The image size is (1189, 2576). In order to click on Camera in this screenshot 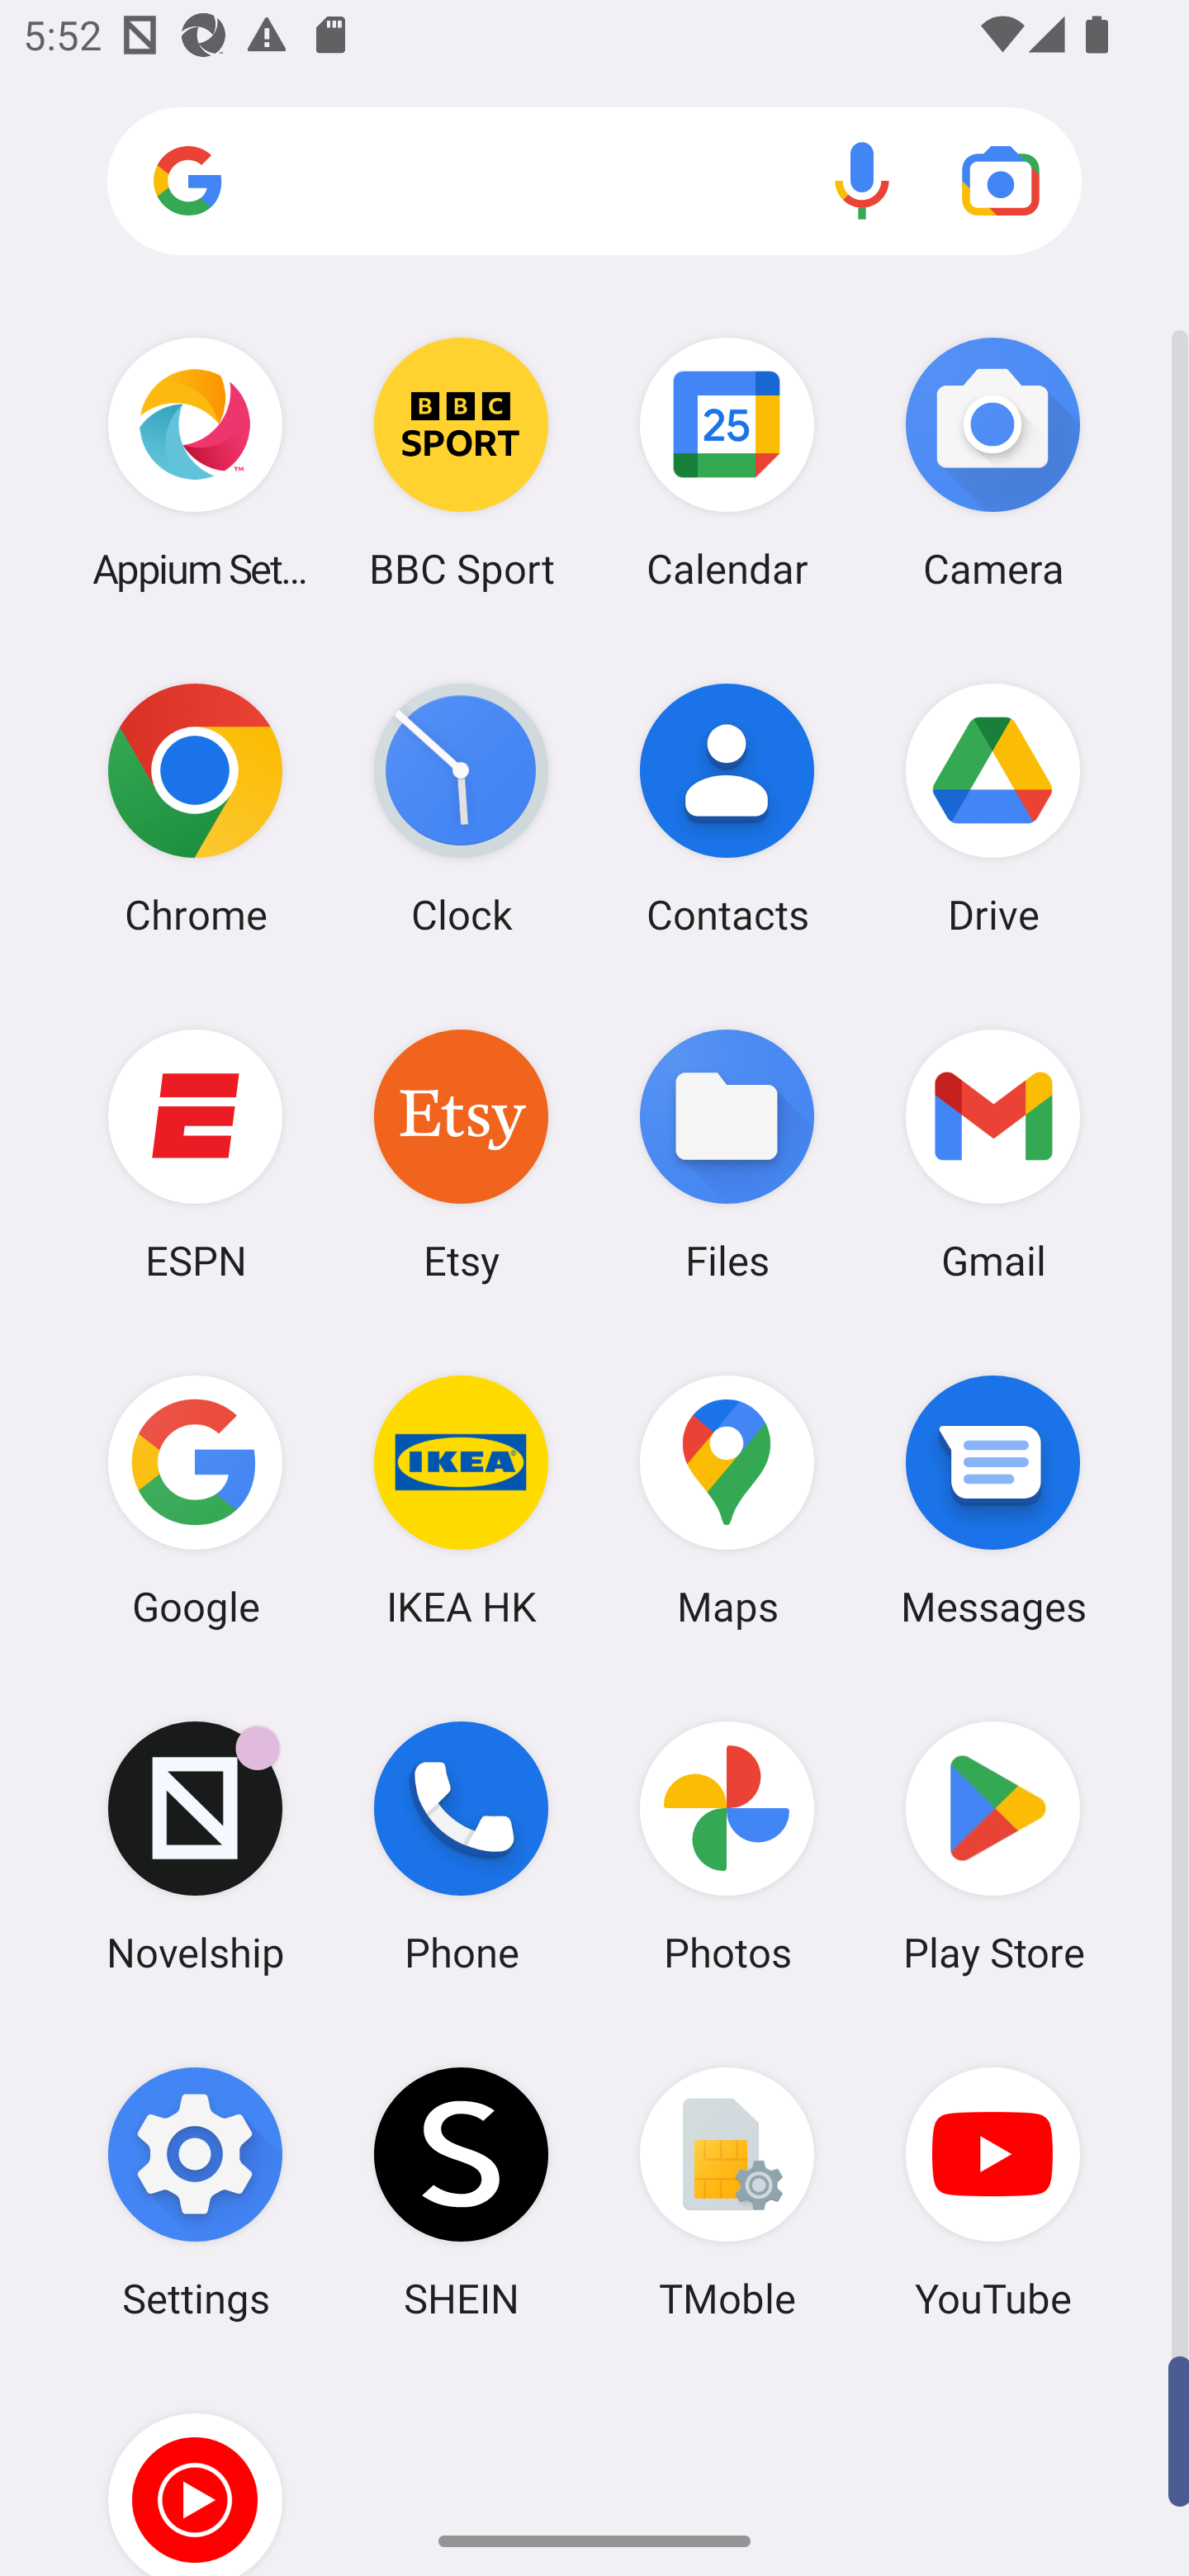, I will do `click(992, 462)`.